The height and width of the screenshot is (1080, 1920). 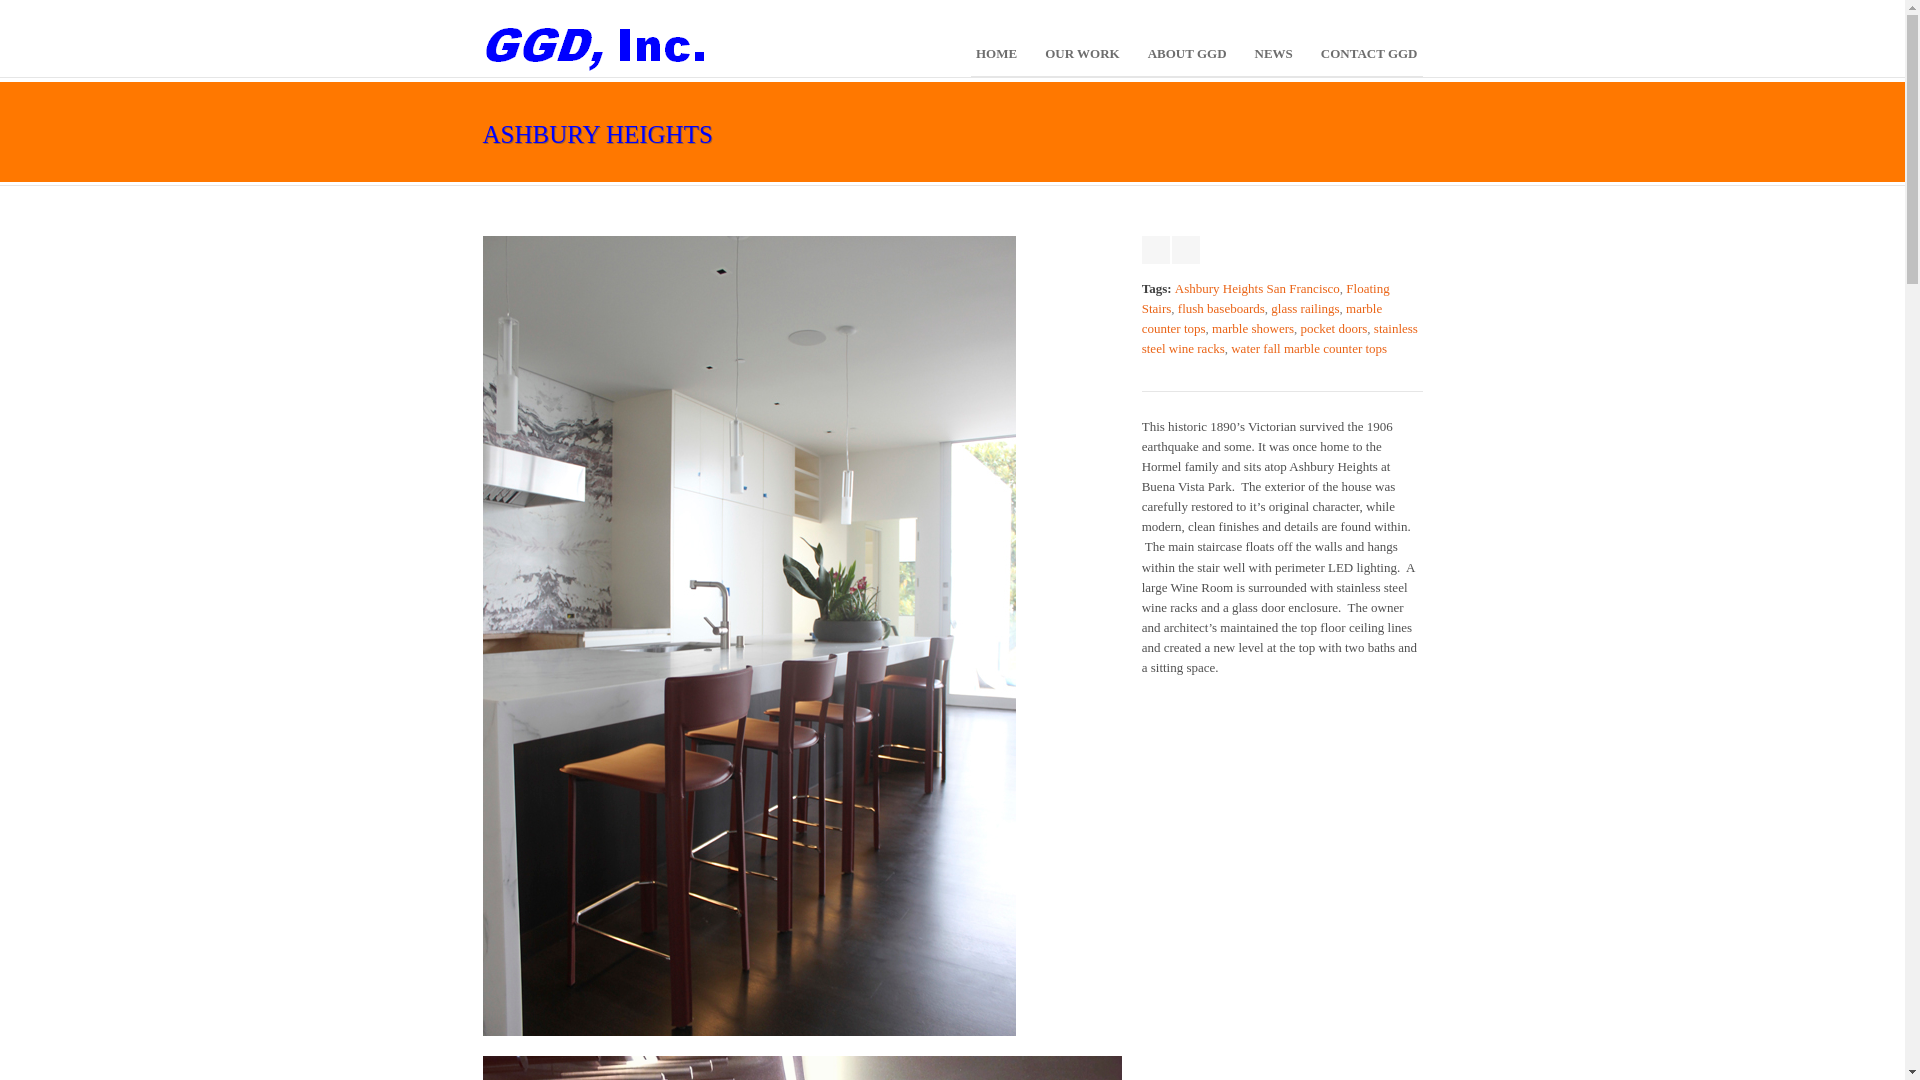 What do you see at coordinates (1262, 318) in the screenshot?
I see `marble counter tops` at bounding box center [1262, 318].